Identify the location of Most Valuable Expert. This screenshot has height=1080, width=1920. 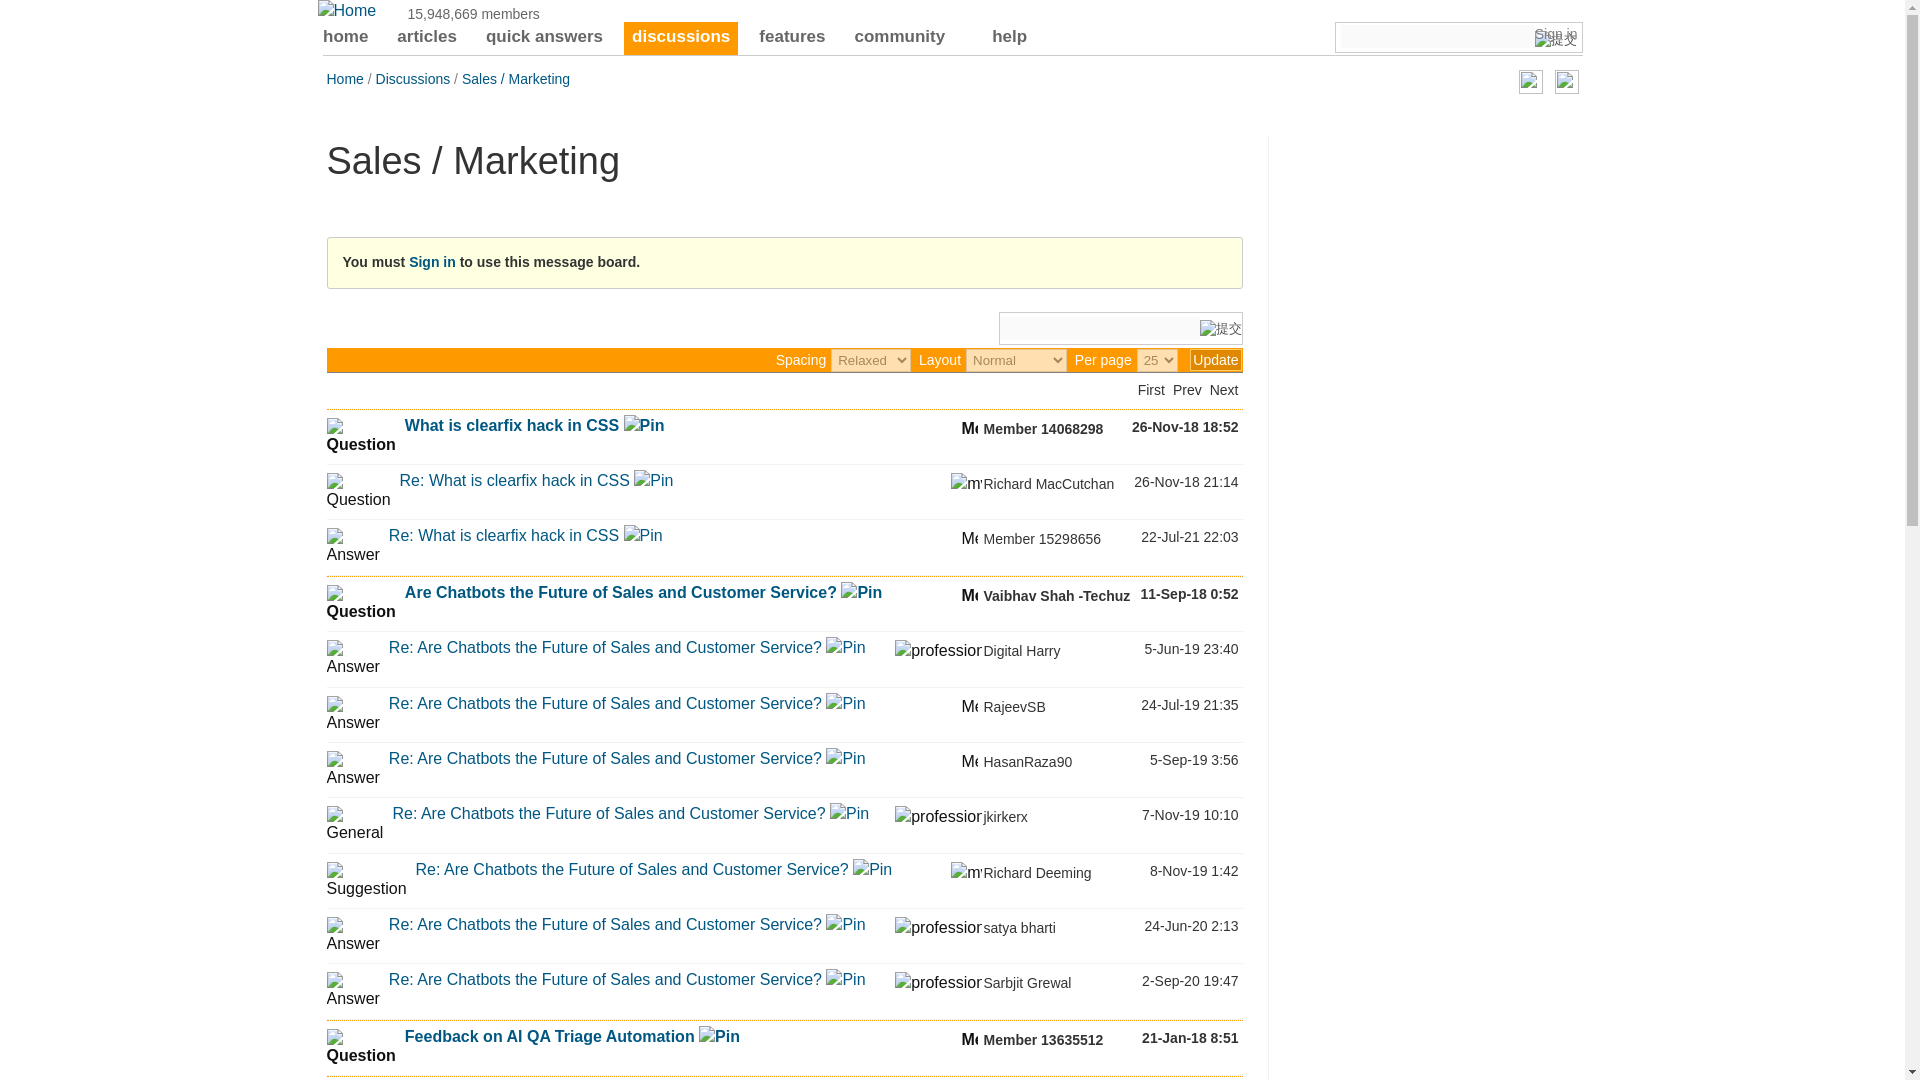
(966, 484).